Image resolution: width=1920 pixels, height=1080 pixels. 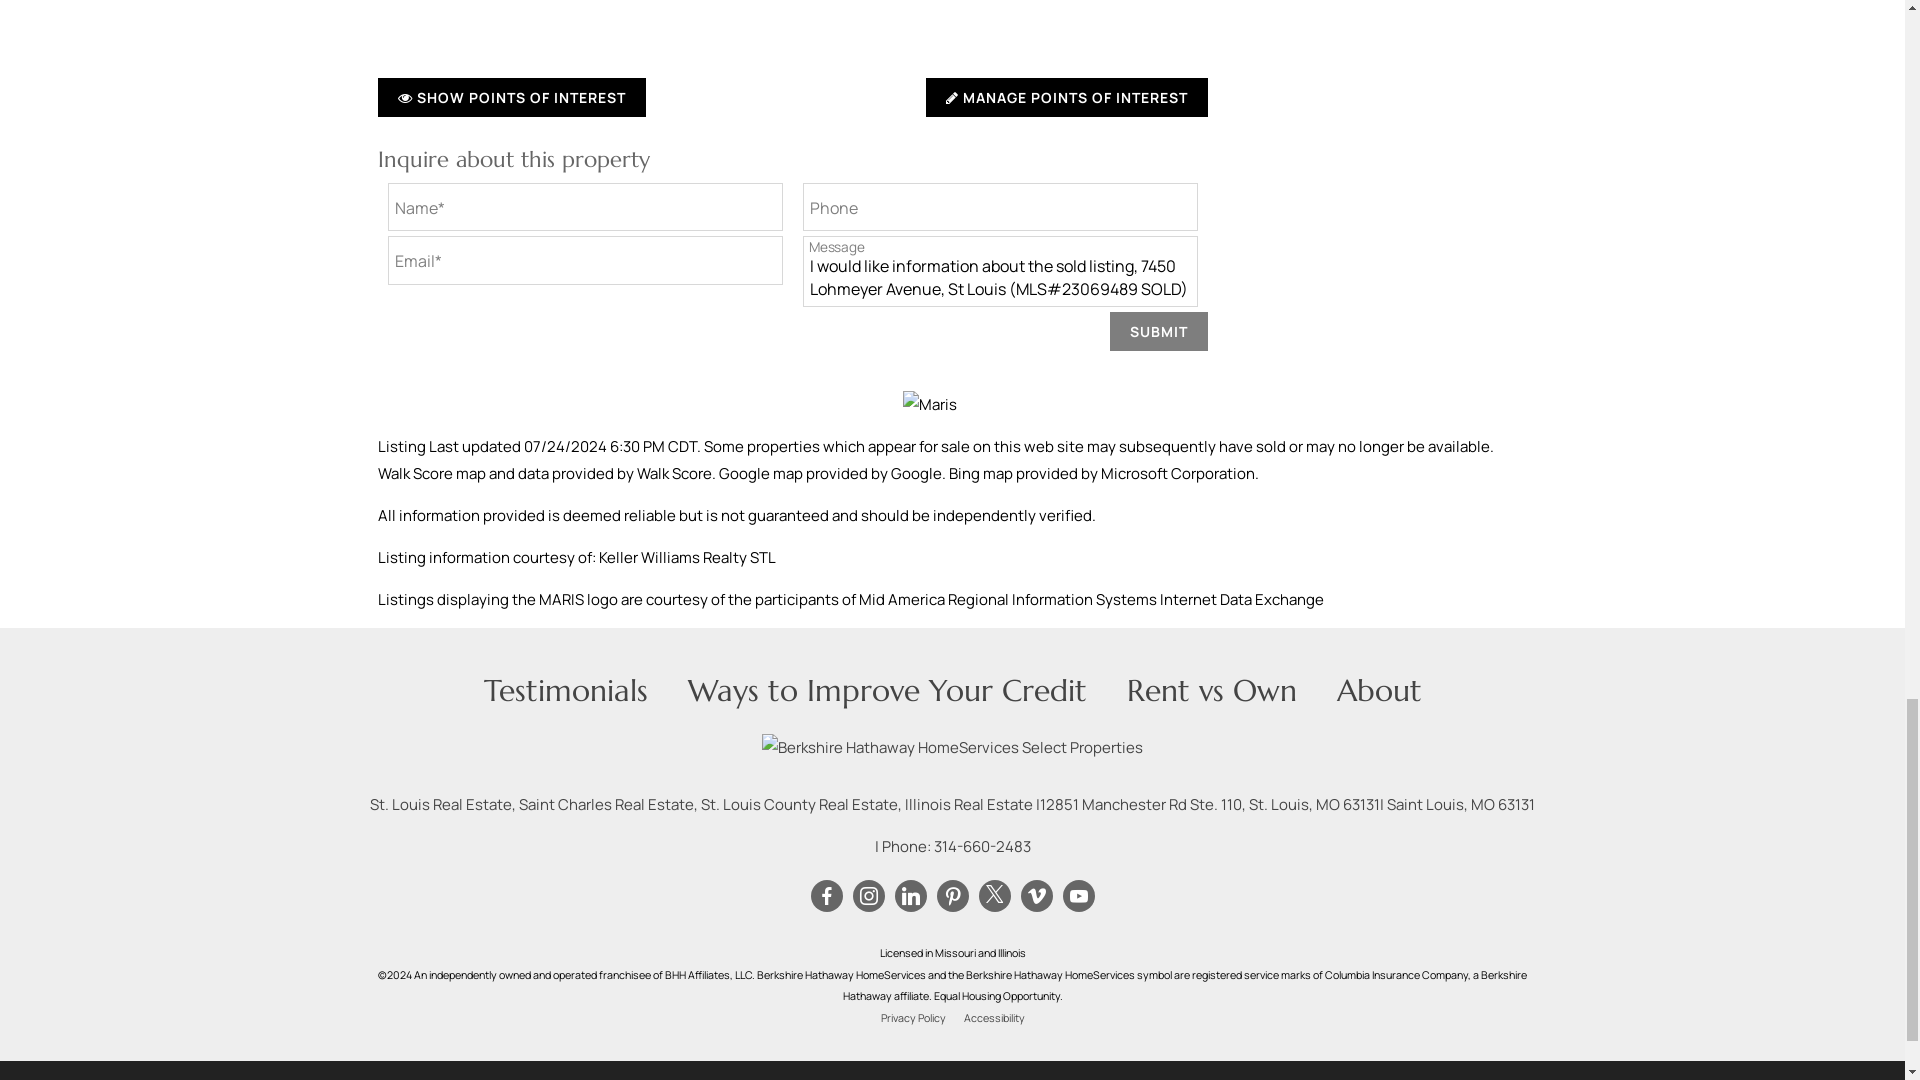 I want to click on About, so click(x=1378, y=690).